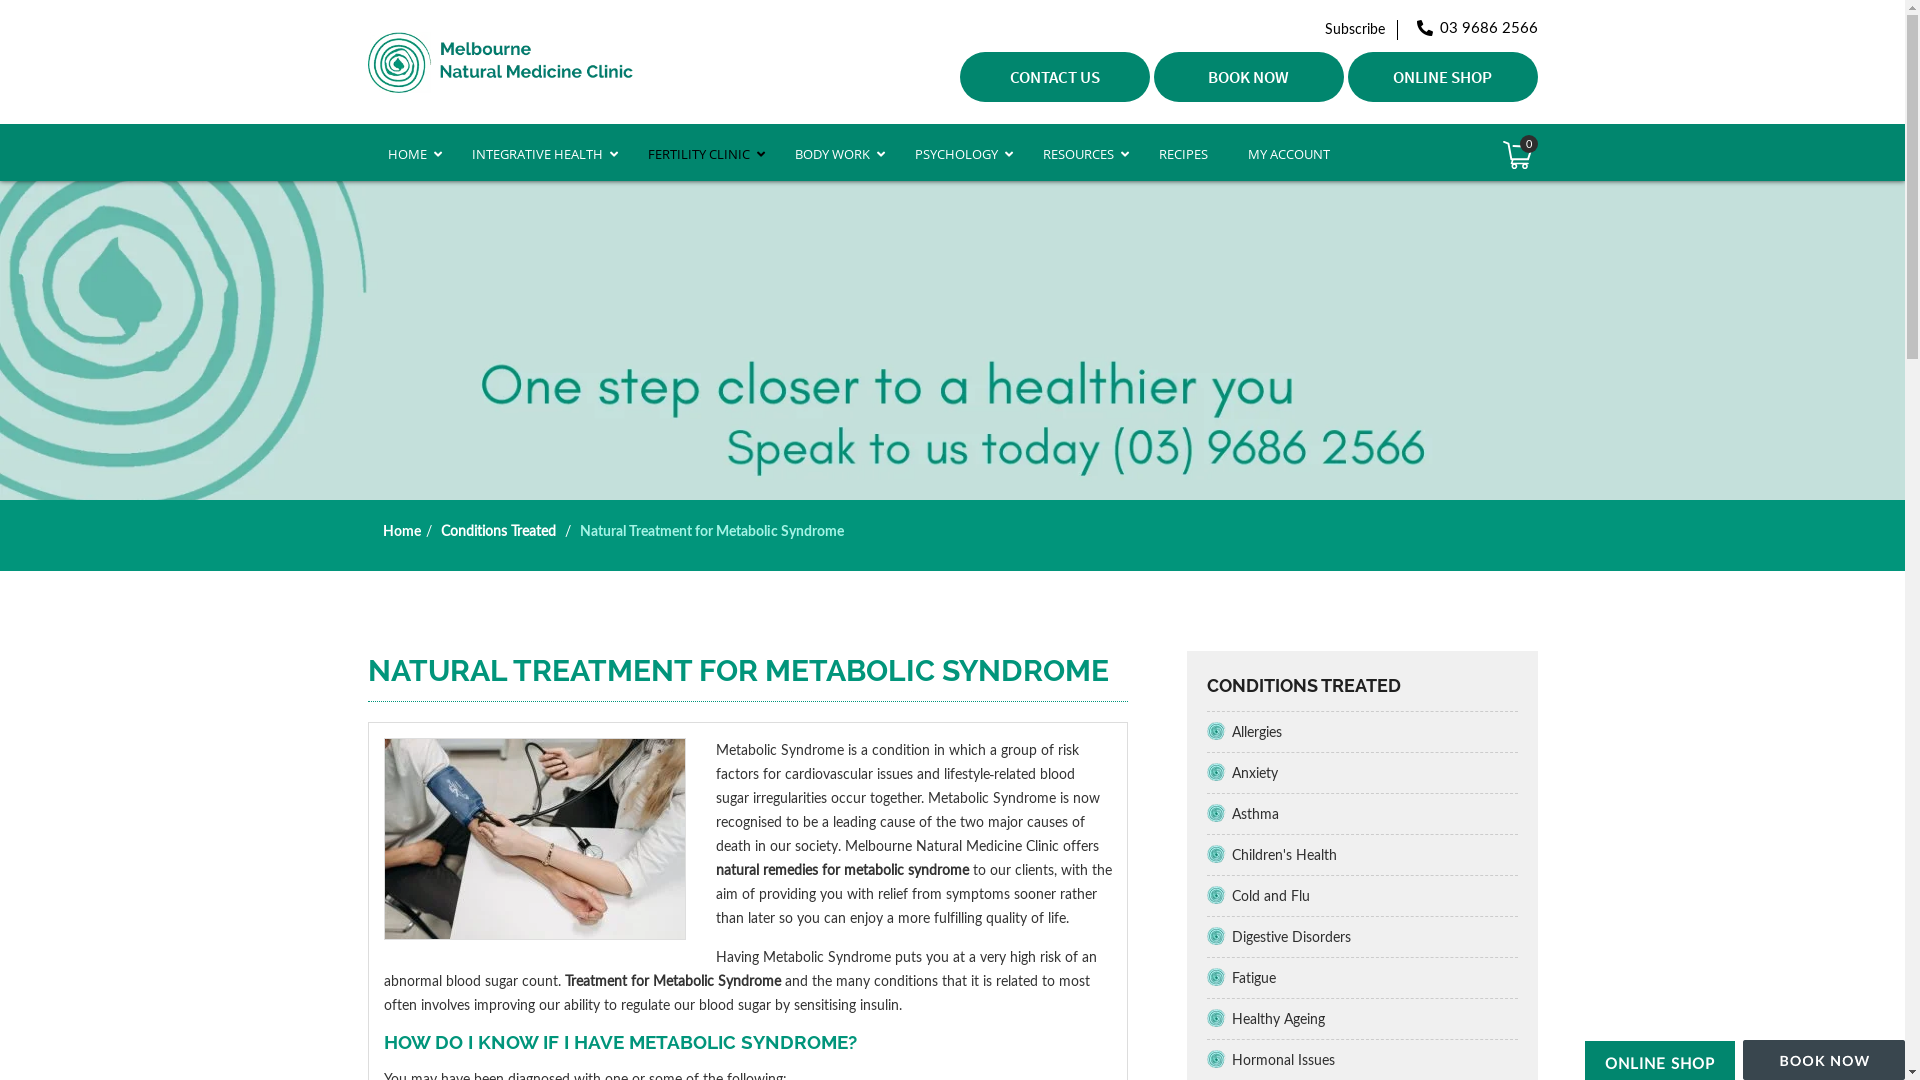 The width and height of the screenshot is (1920, 1080). What do you see at coordinates (1370, 773) in the screenshot?
I see `Anxiety` at bounding box center [1370, 773].